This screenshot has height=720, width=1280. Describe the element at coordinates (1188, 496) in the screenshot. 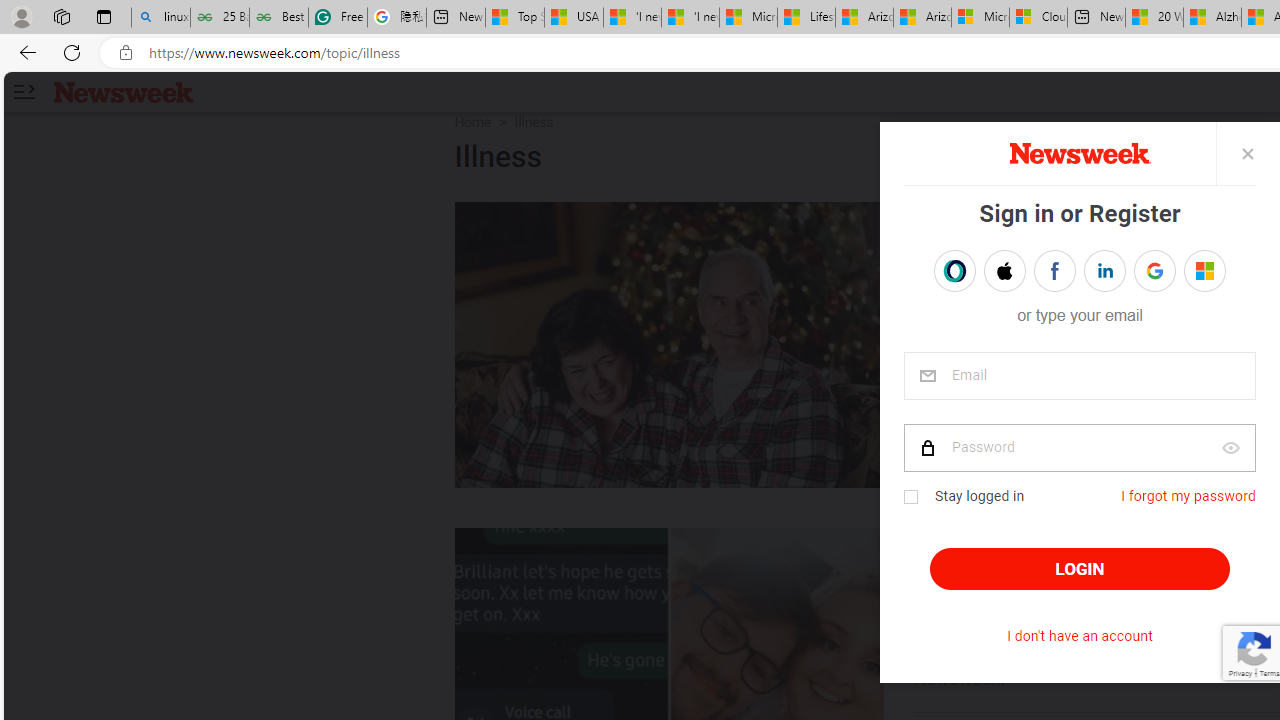

I see `I forgot my password` at that location.